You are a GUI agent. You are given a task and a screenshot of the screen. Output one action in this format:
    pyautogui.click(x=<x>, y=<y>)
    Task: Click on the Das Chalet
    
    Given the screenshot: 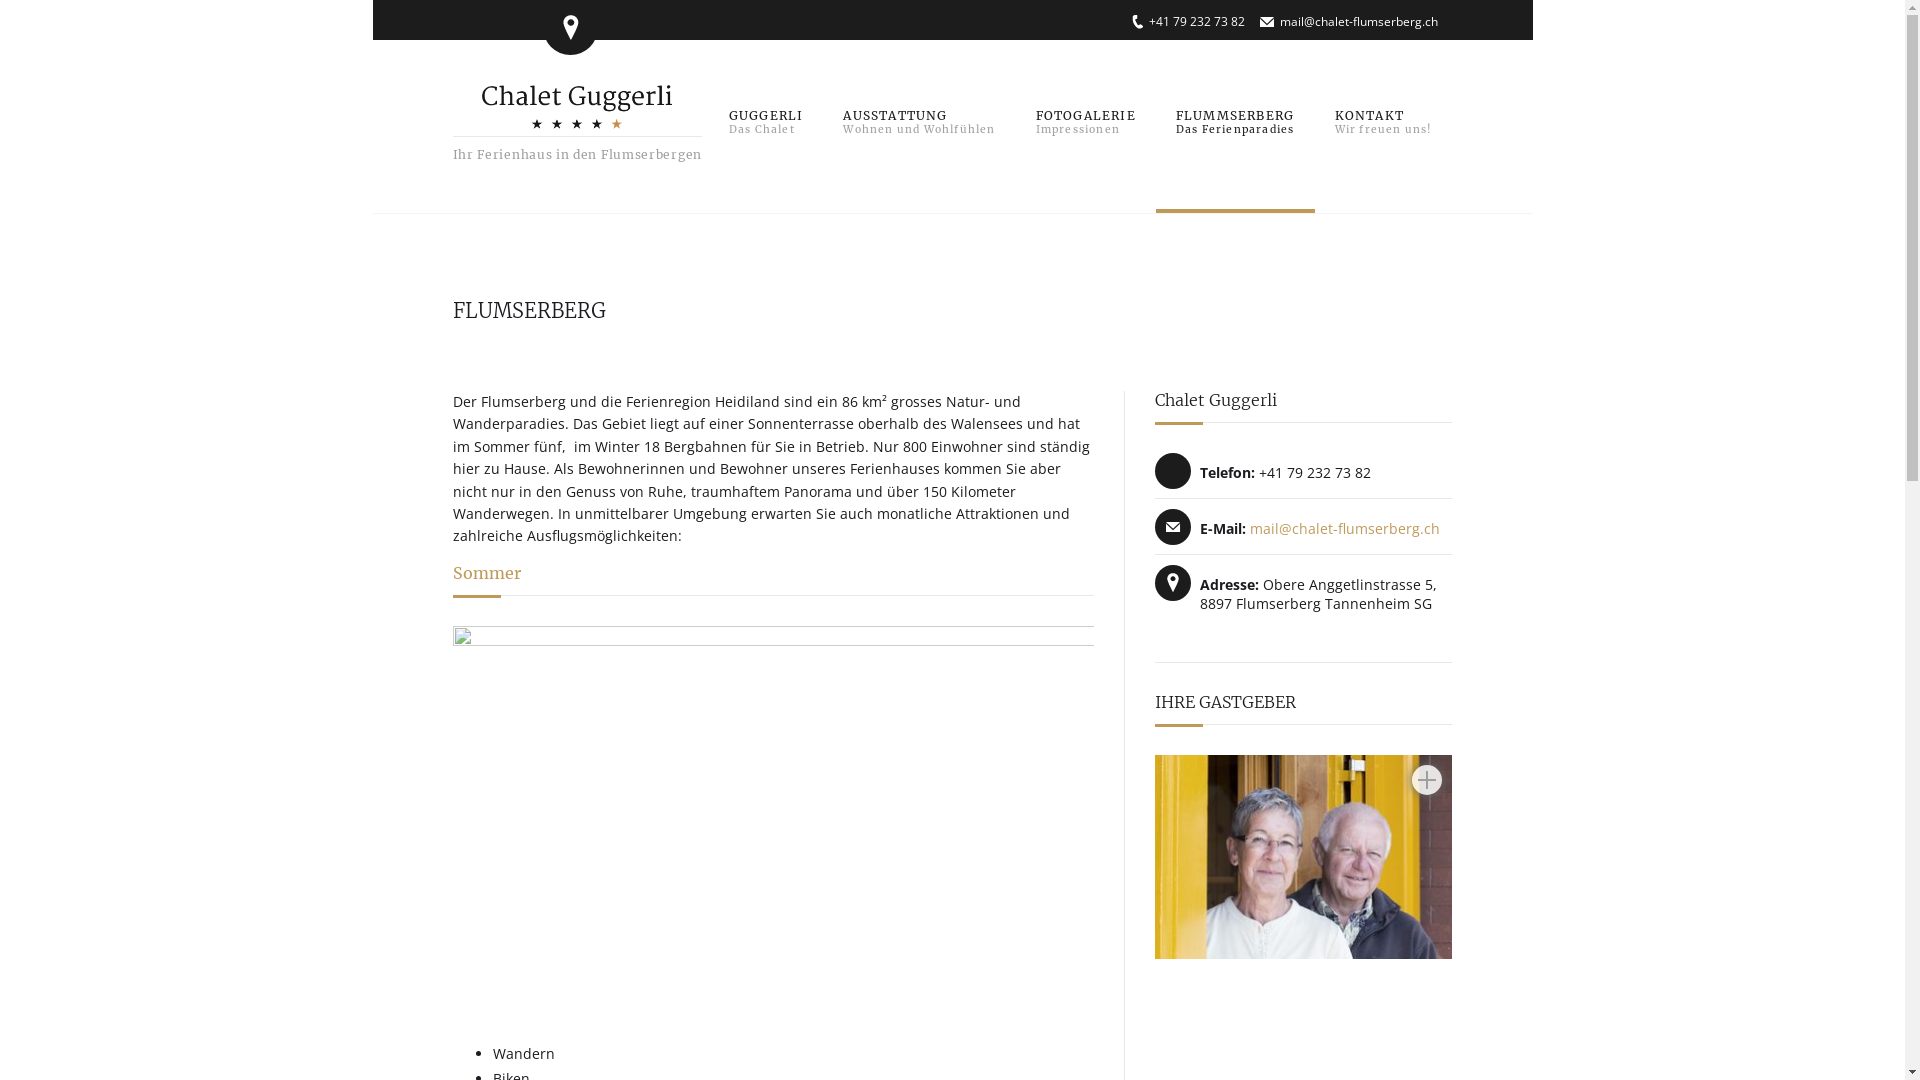 What is the action you would take?
    pyautogui.click(x=577, y=106)
    